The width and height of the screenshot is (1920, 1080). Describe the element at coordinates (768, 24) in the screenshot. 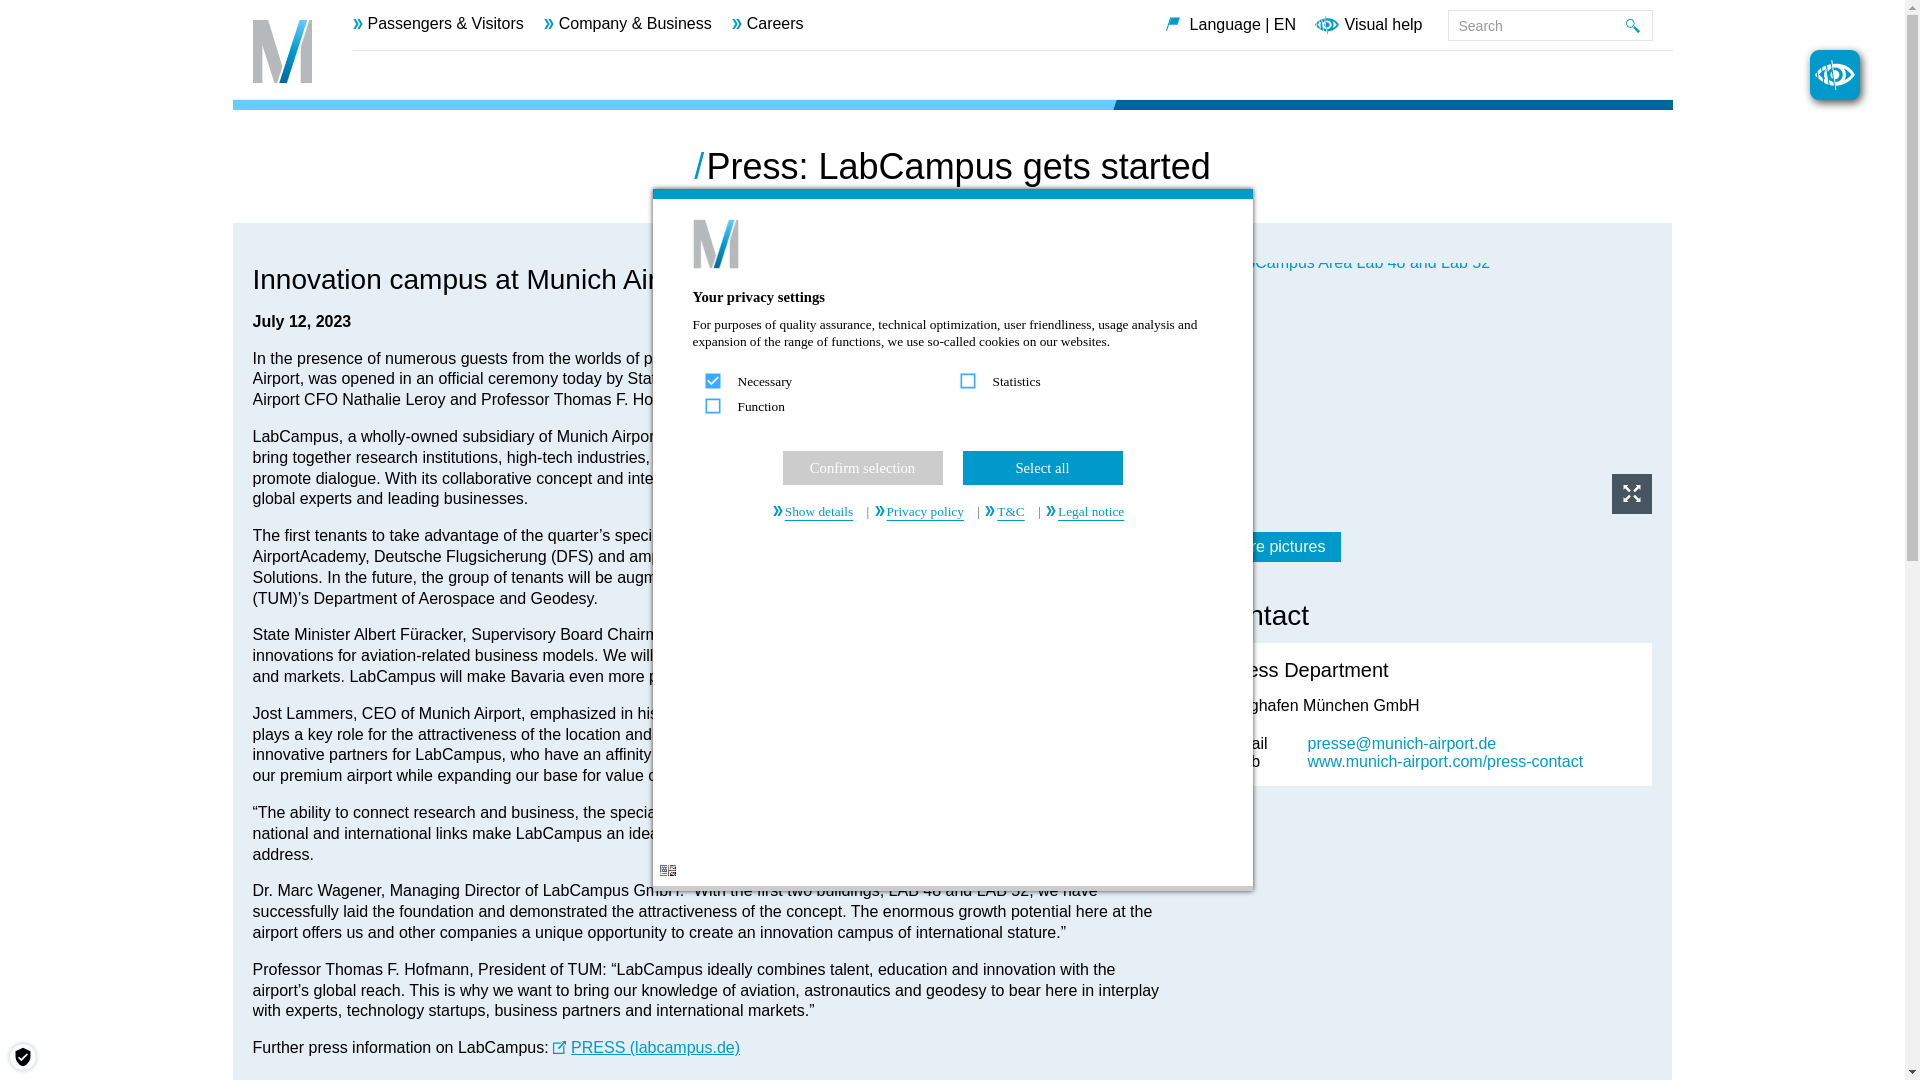

I see `Careers` at that location.